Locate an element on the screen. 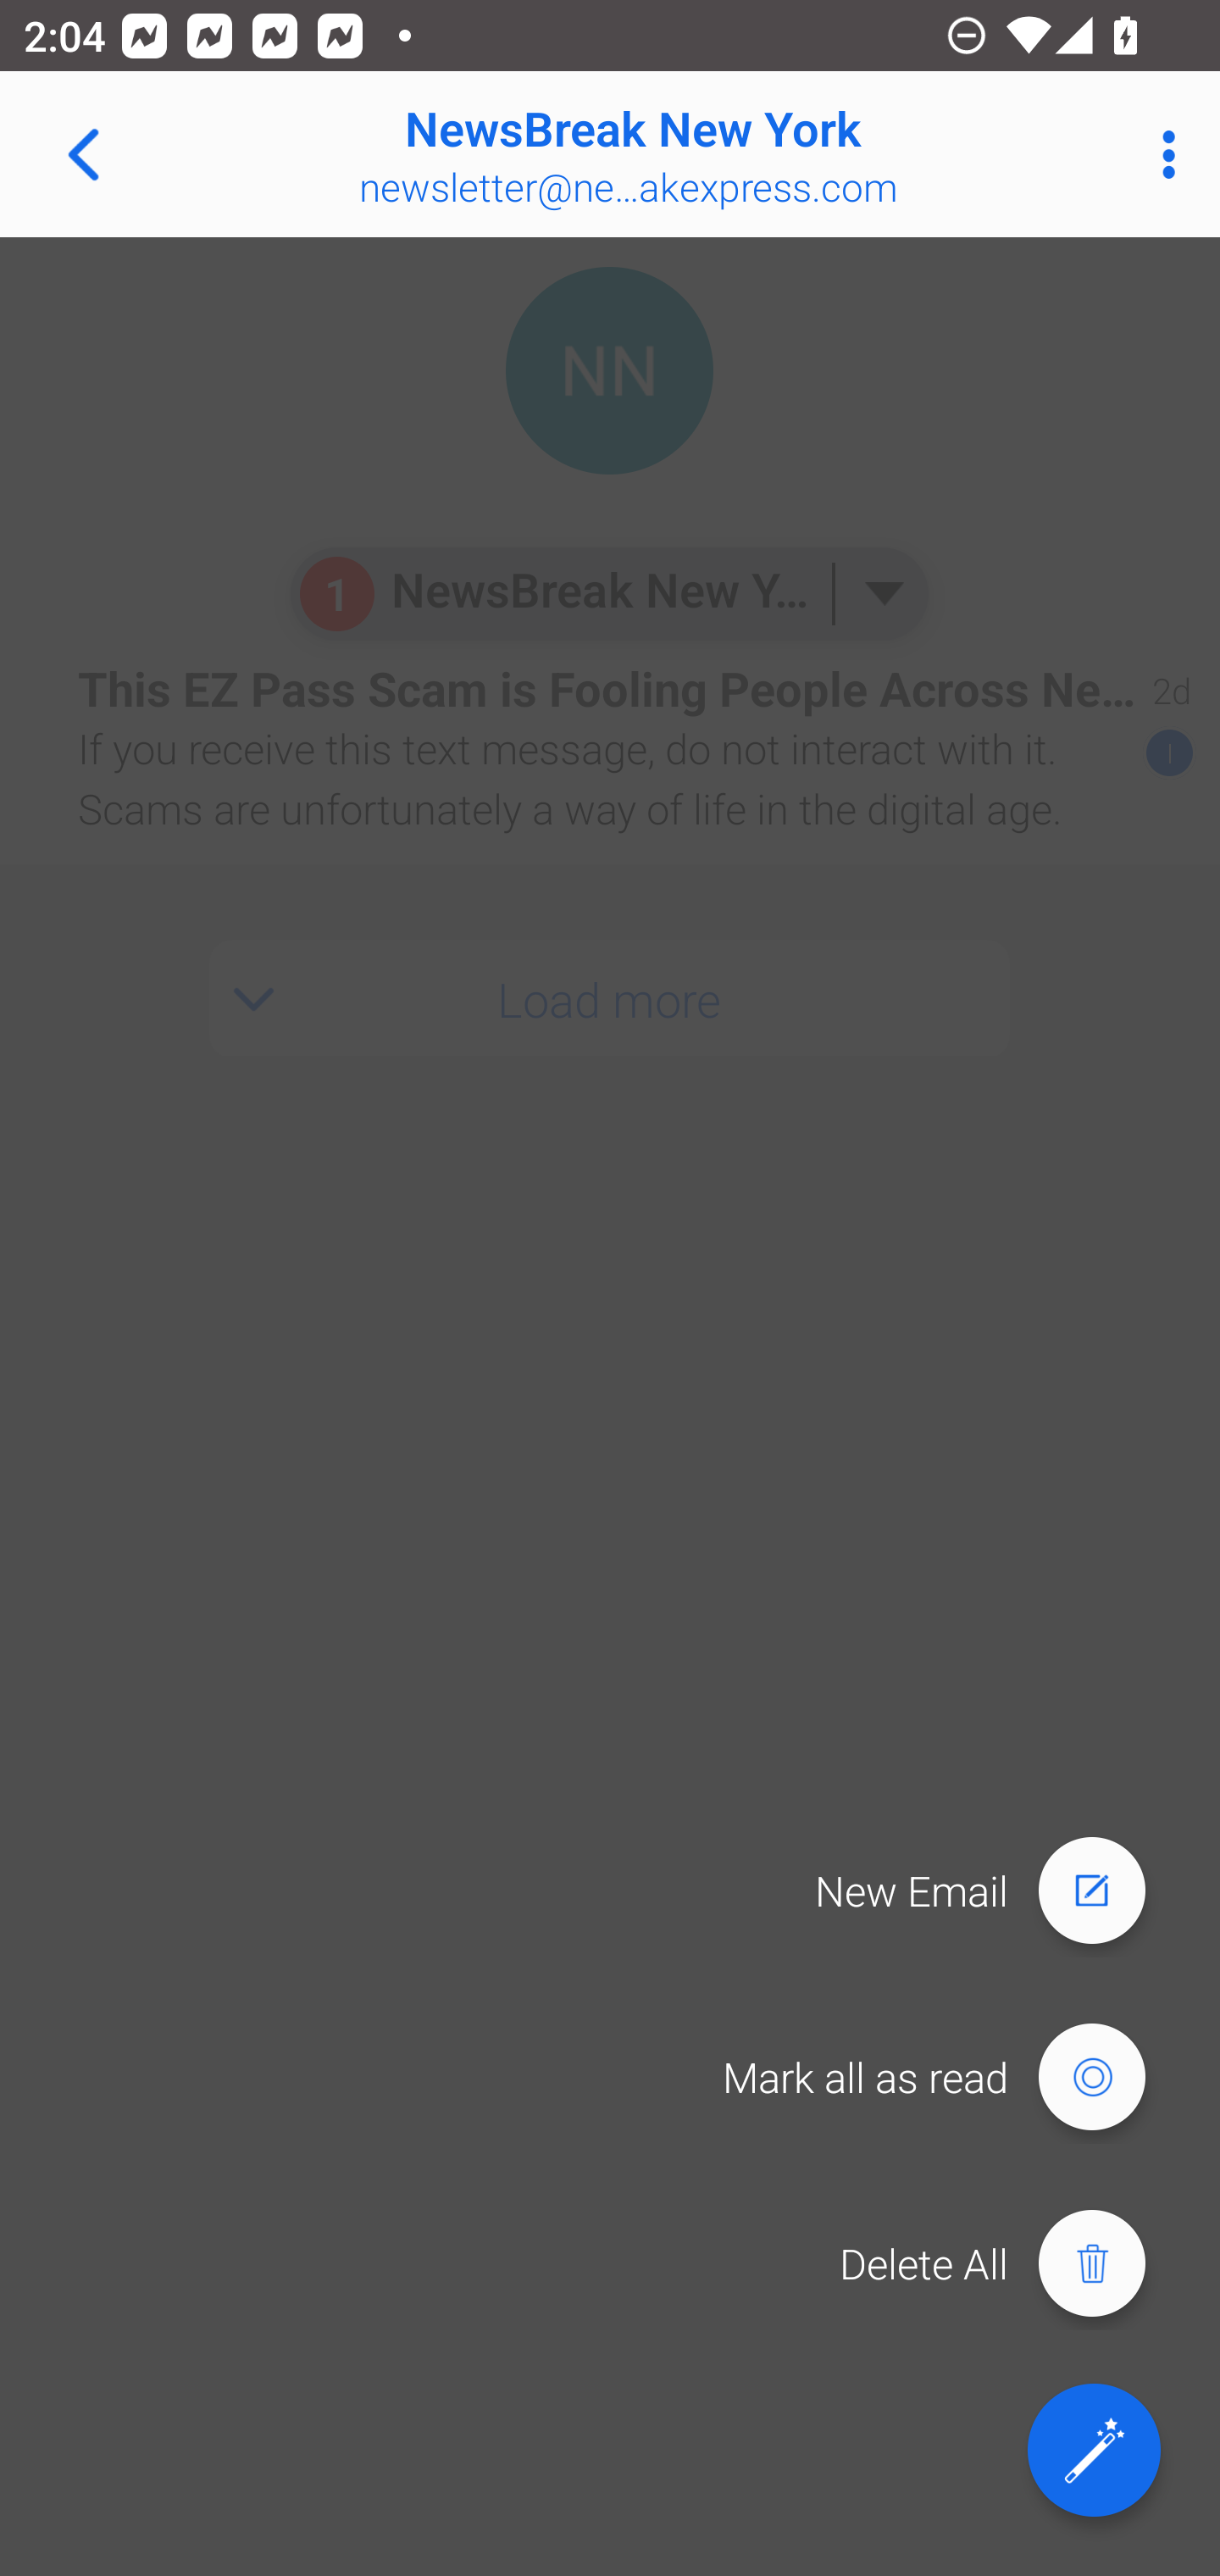 Image resolution: width=1220 pixels, height=2576 pixels. Mark all as read is located at coordinates (949, 2078).